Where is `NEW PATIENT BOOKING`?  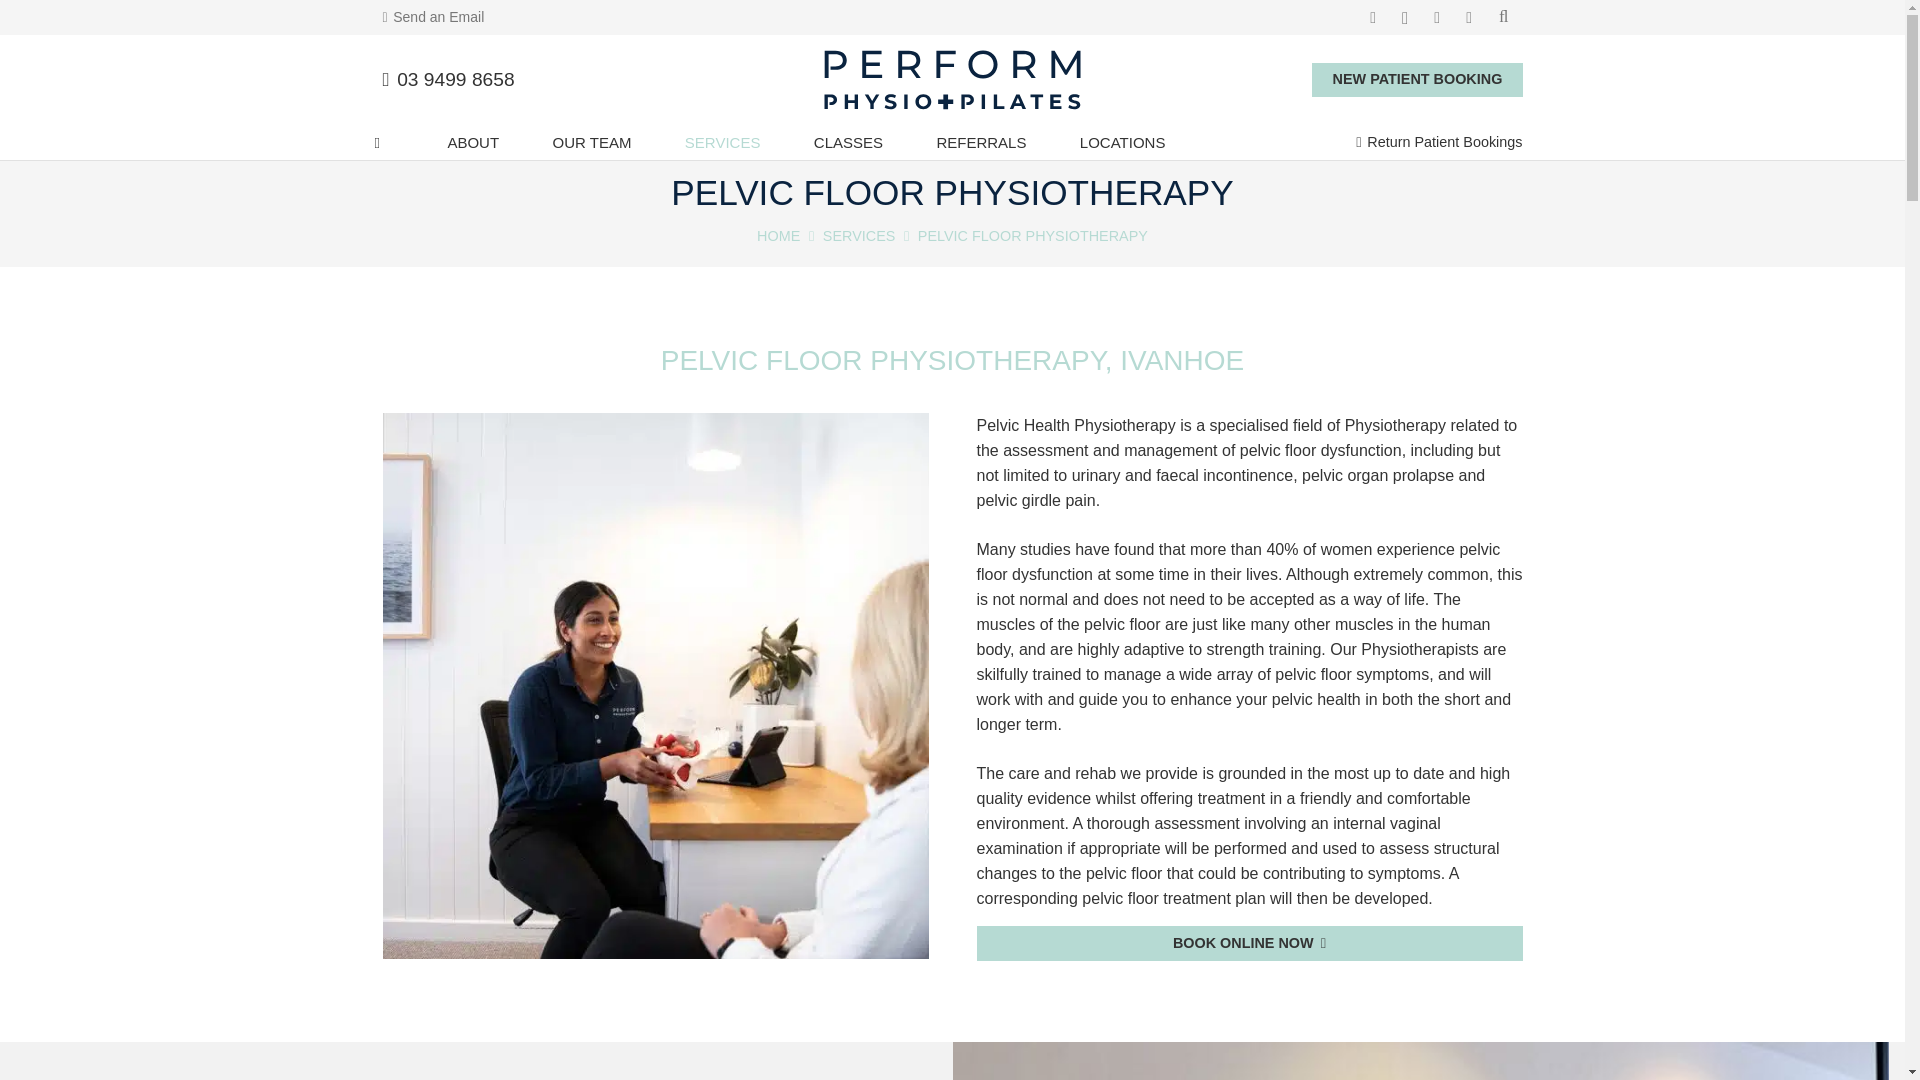
NEW PATIENT BOOKING is located at coordinates (1416, 80).